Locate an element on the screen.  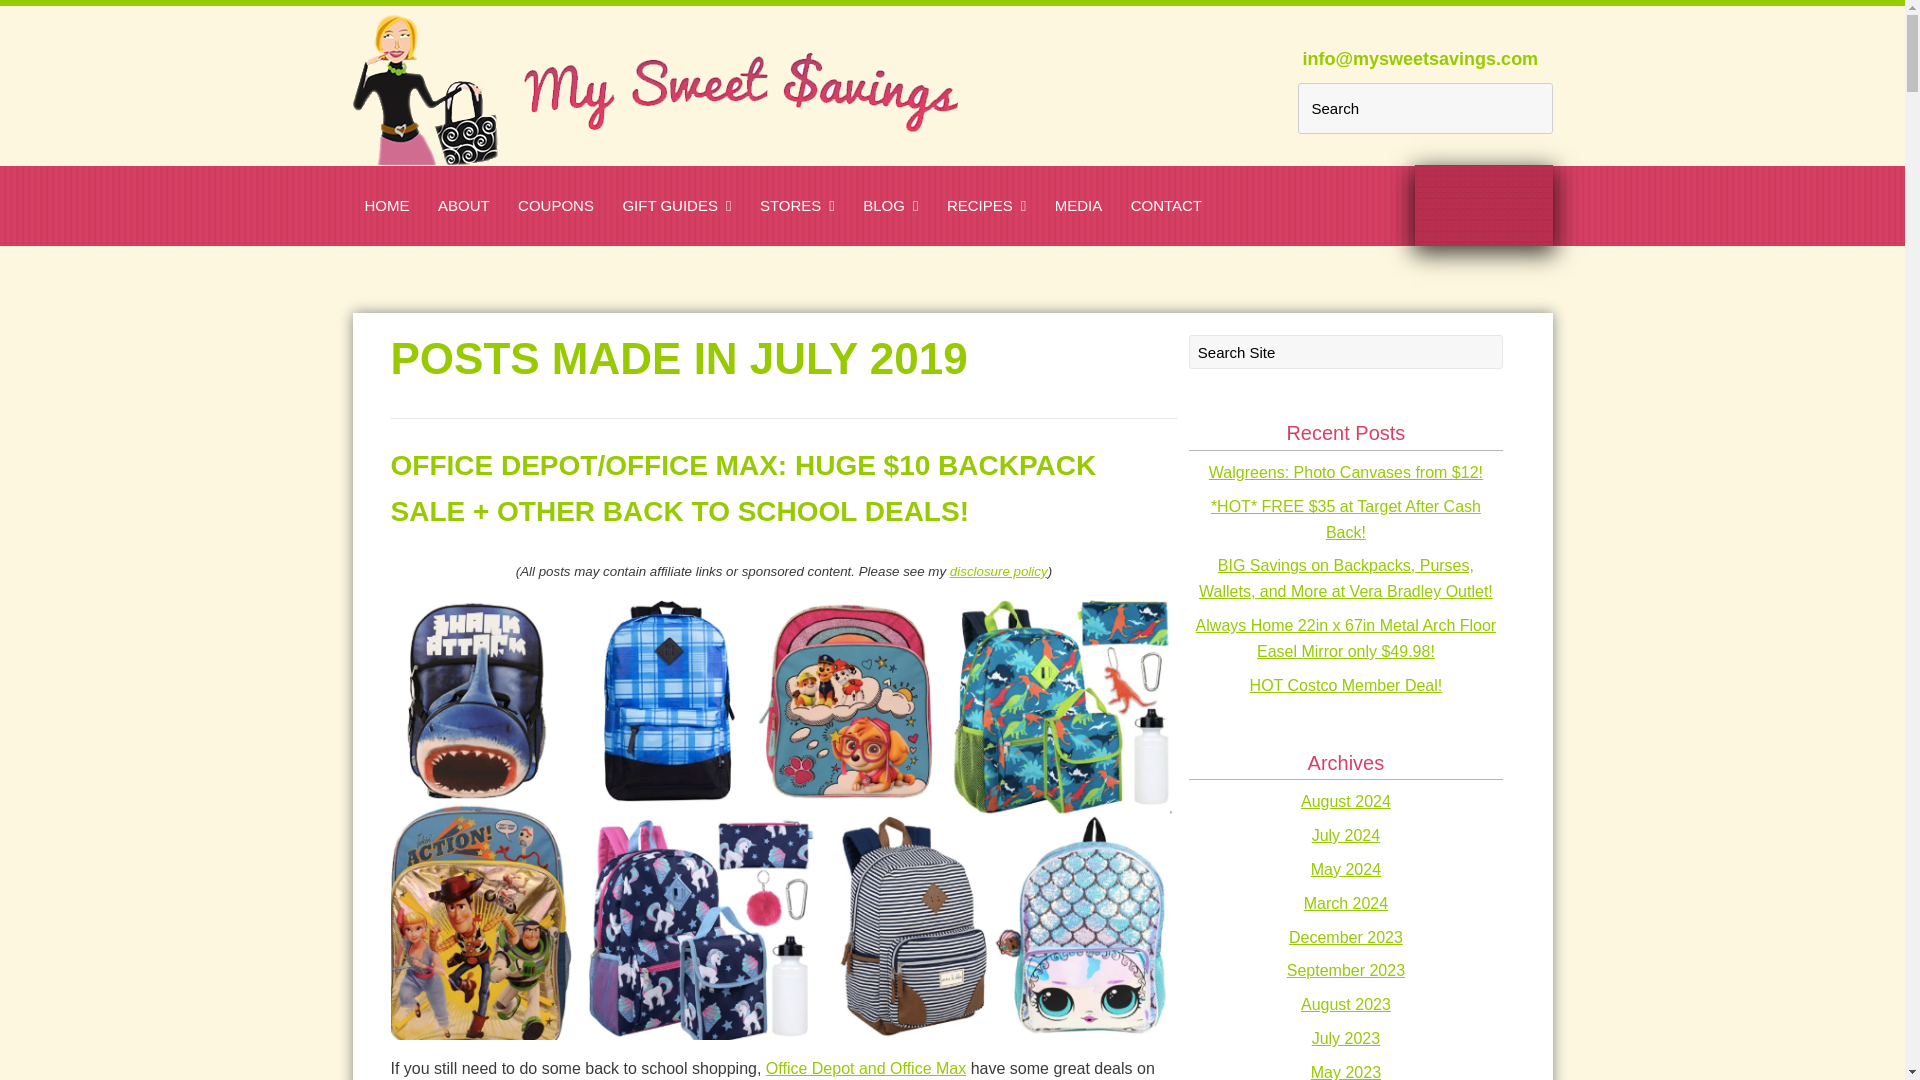
GIFT GUIDES is located at coordinates (676, 205).